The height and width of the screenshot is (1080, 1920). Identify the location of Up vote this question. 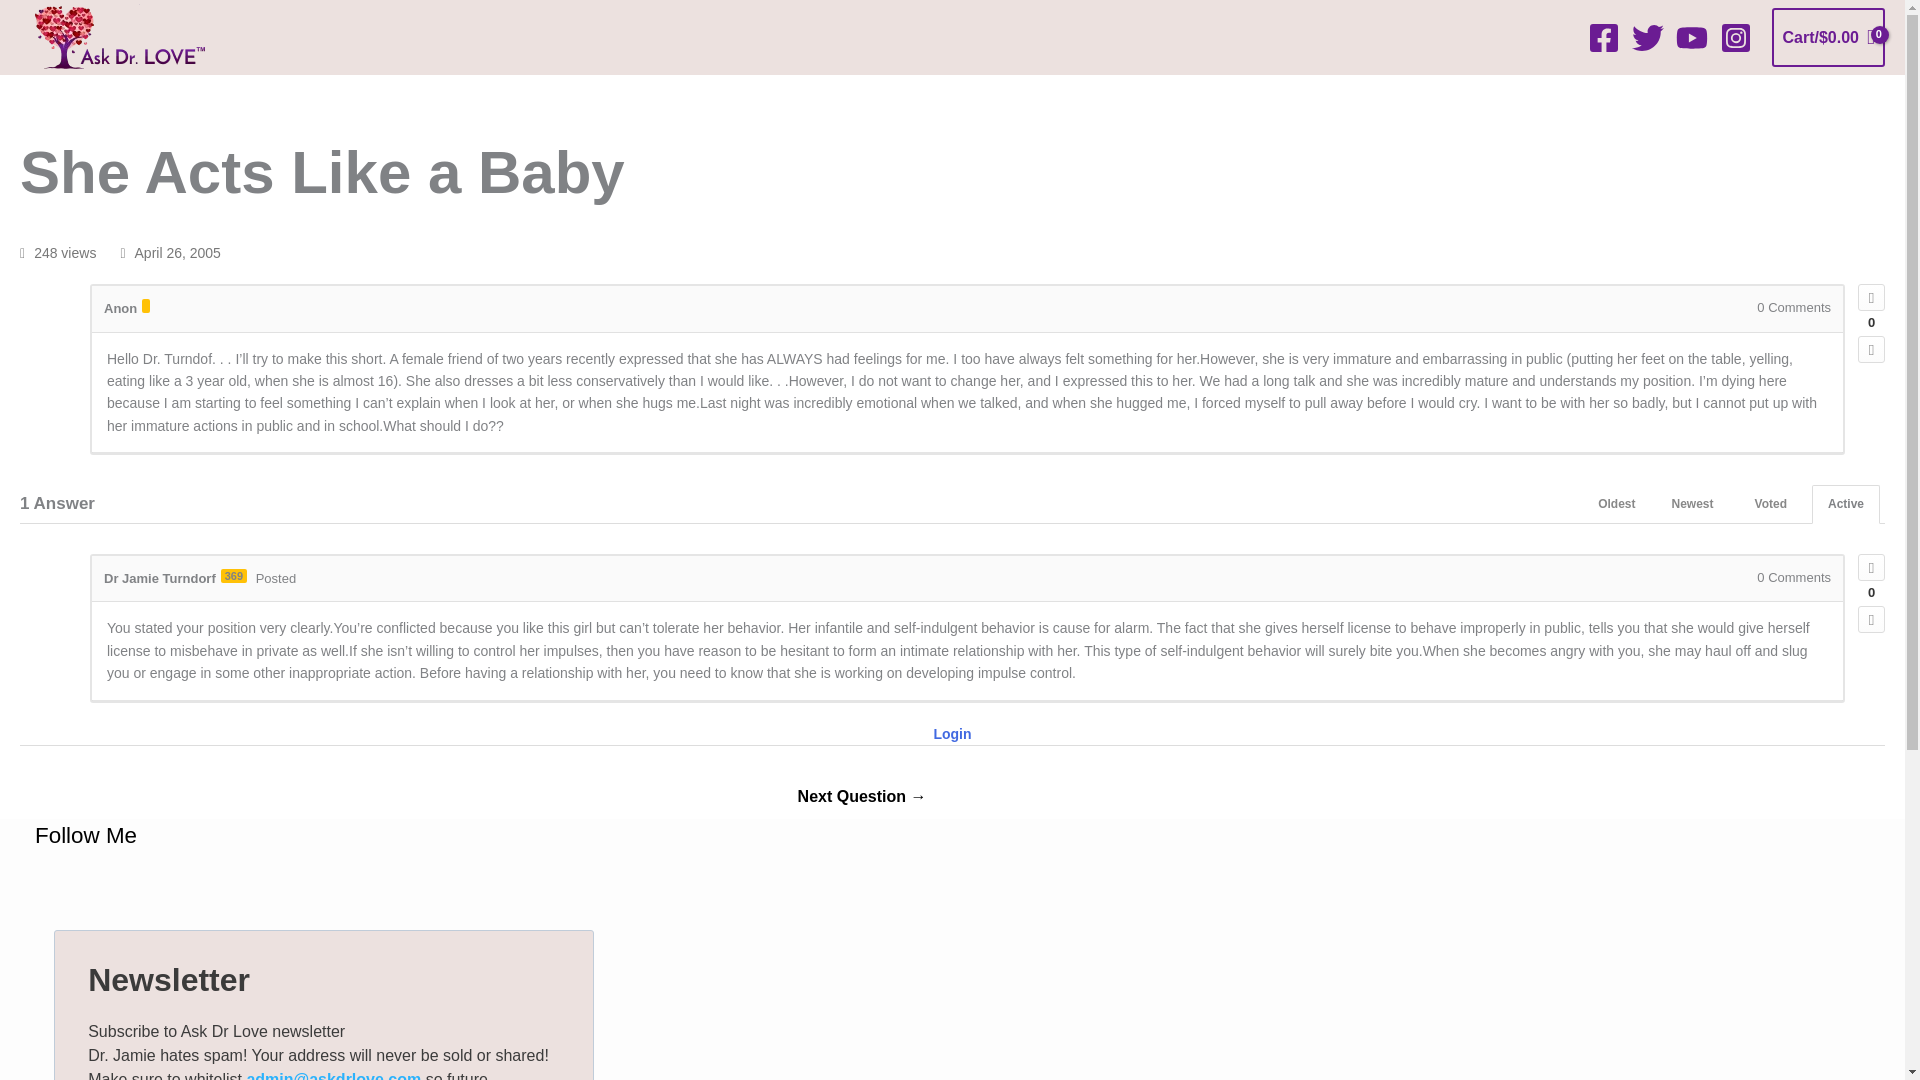
(1872, 298).